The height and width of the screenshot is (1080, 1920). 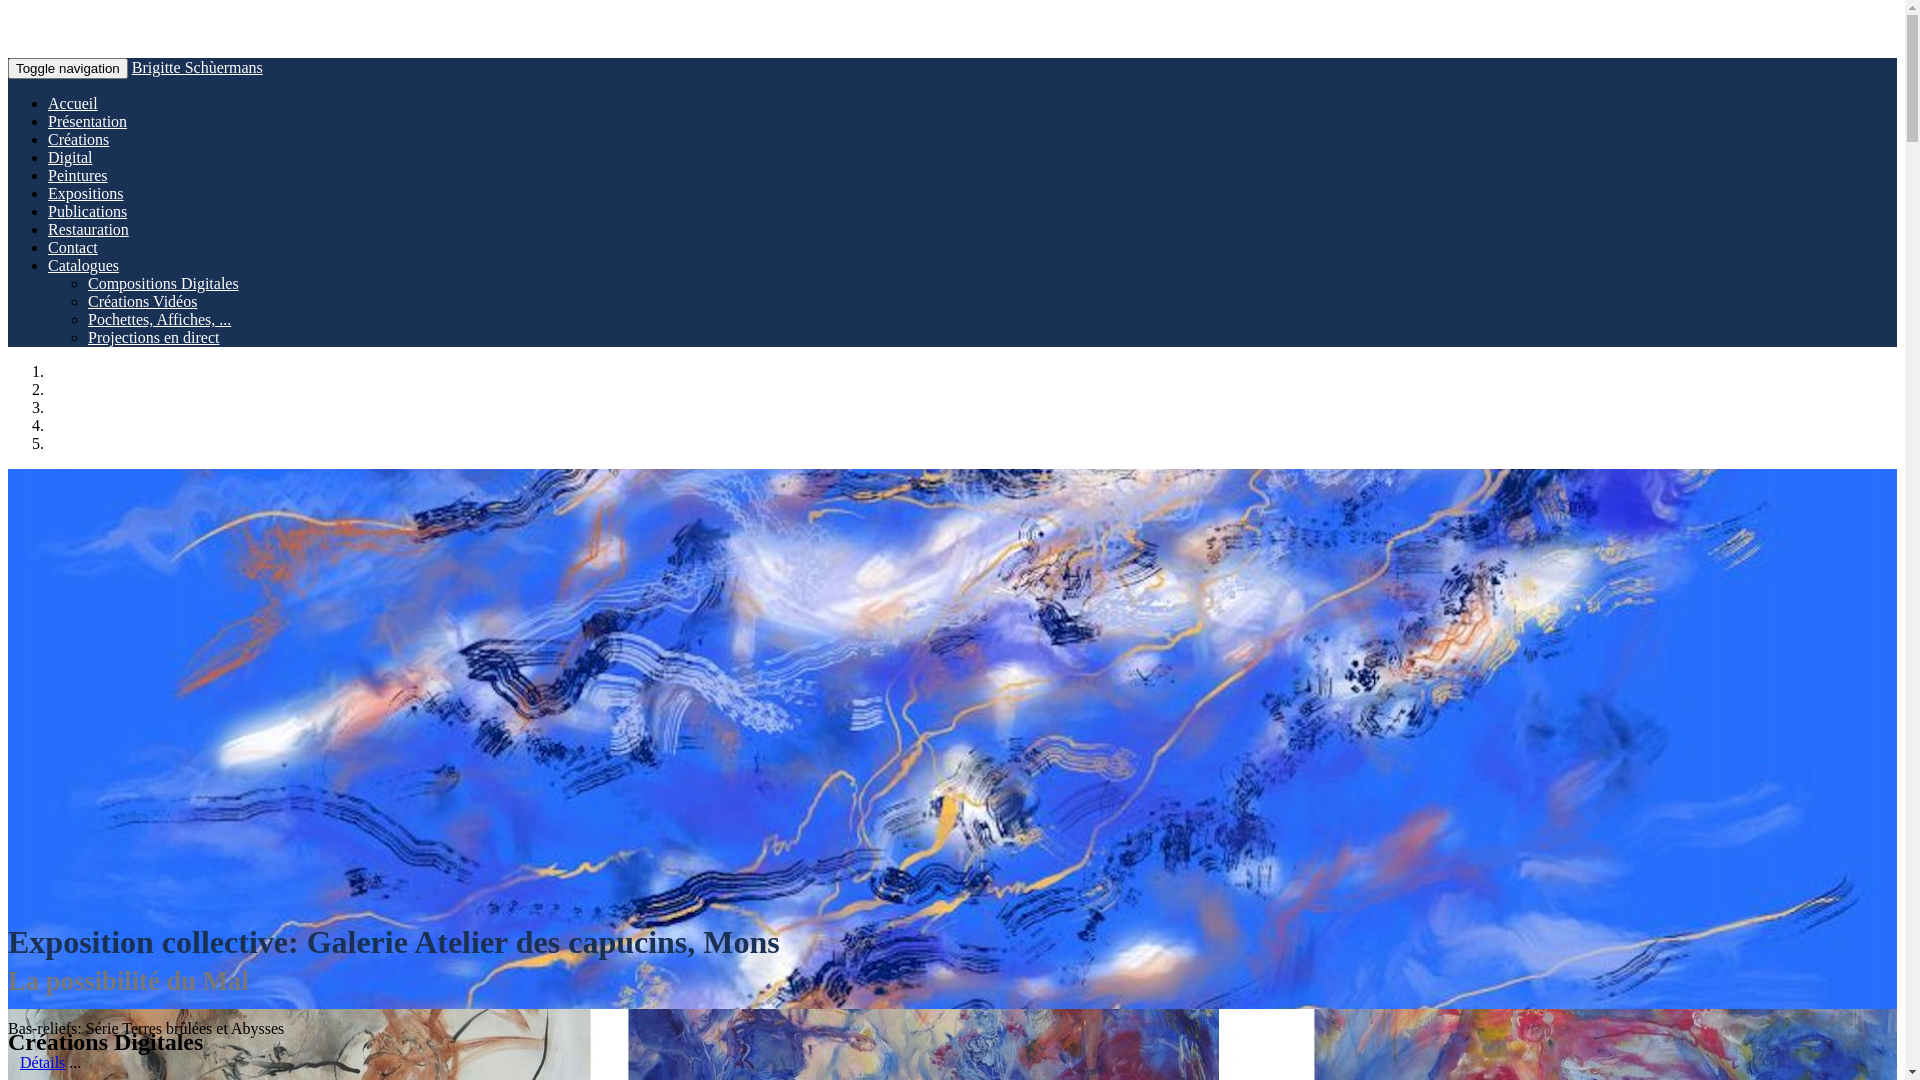 What do you see at coordinates (68, 68) in the screenshot?
I see `Toggle navigation` at bounding box center [68, 68].